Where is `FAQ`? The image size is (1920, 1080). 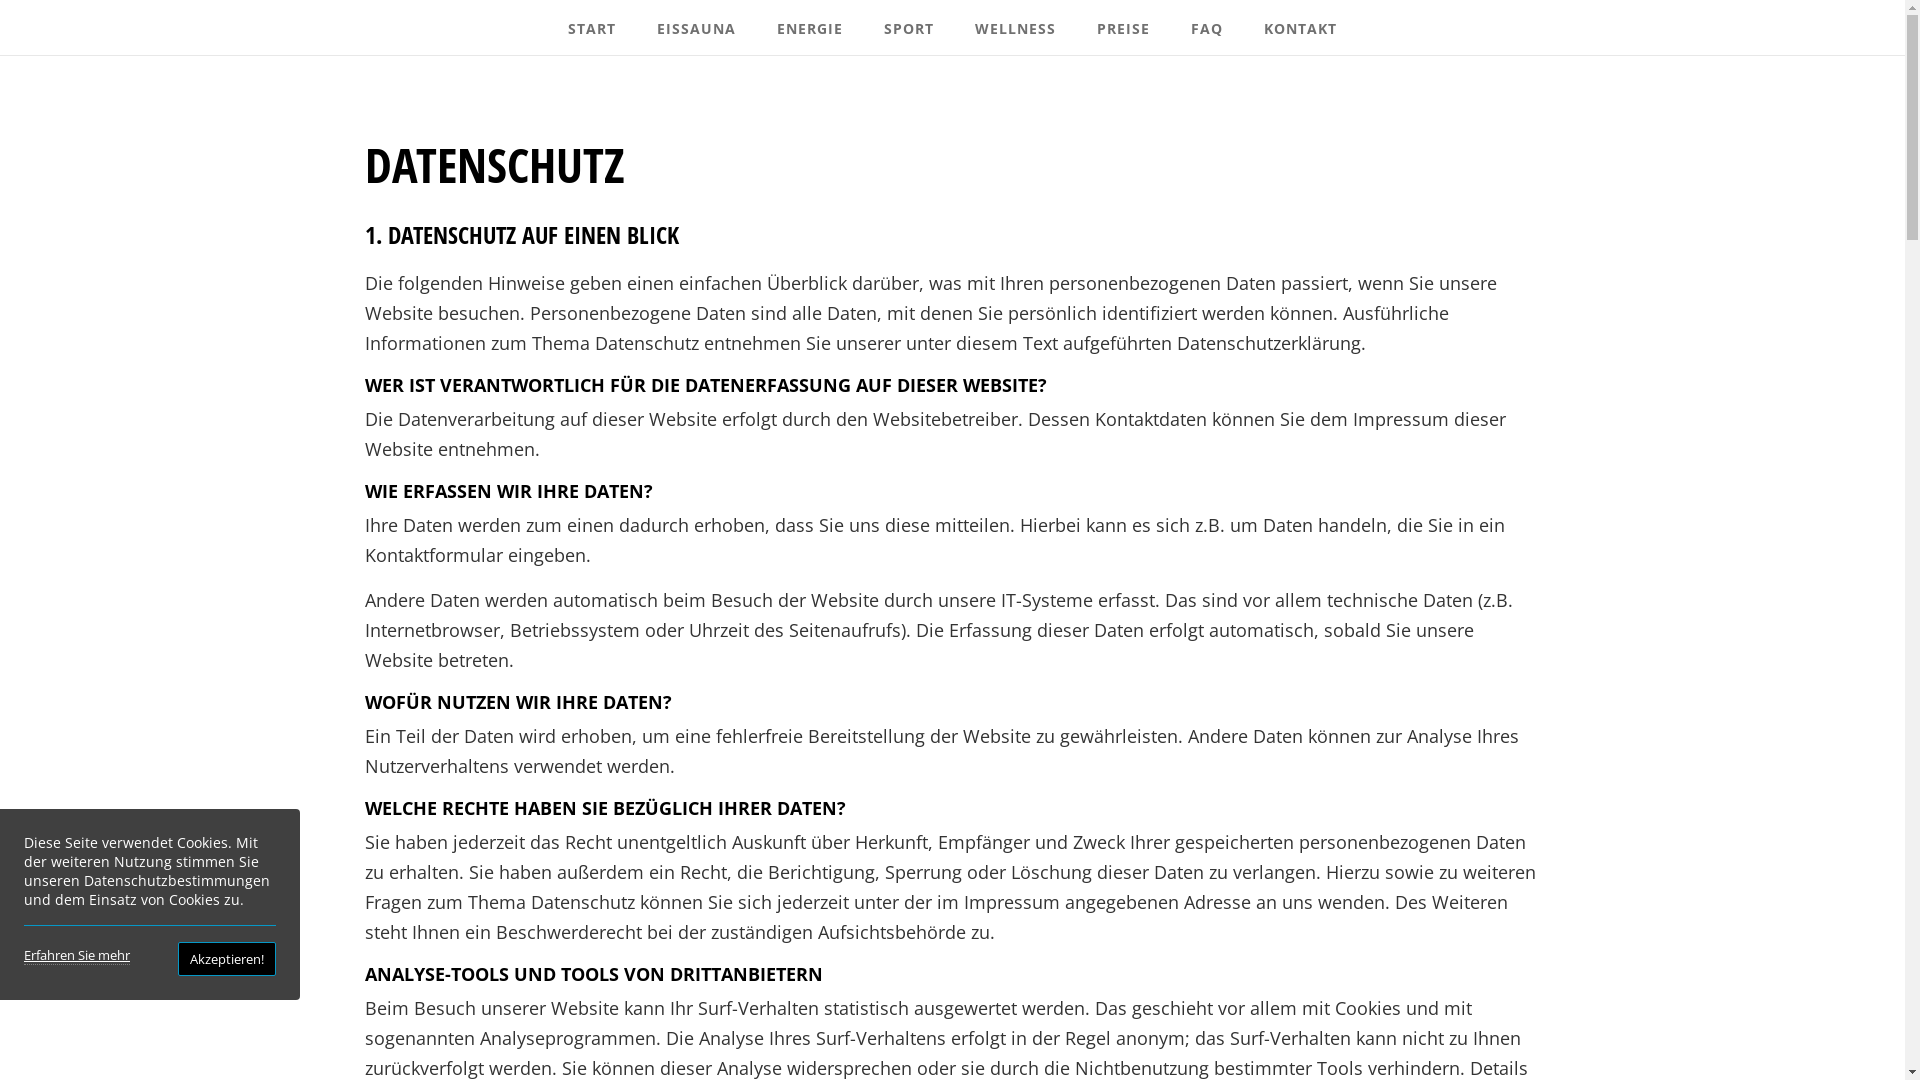
FAQ is located at coordinates (1207, 25).